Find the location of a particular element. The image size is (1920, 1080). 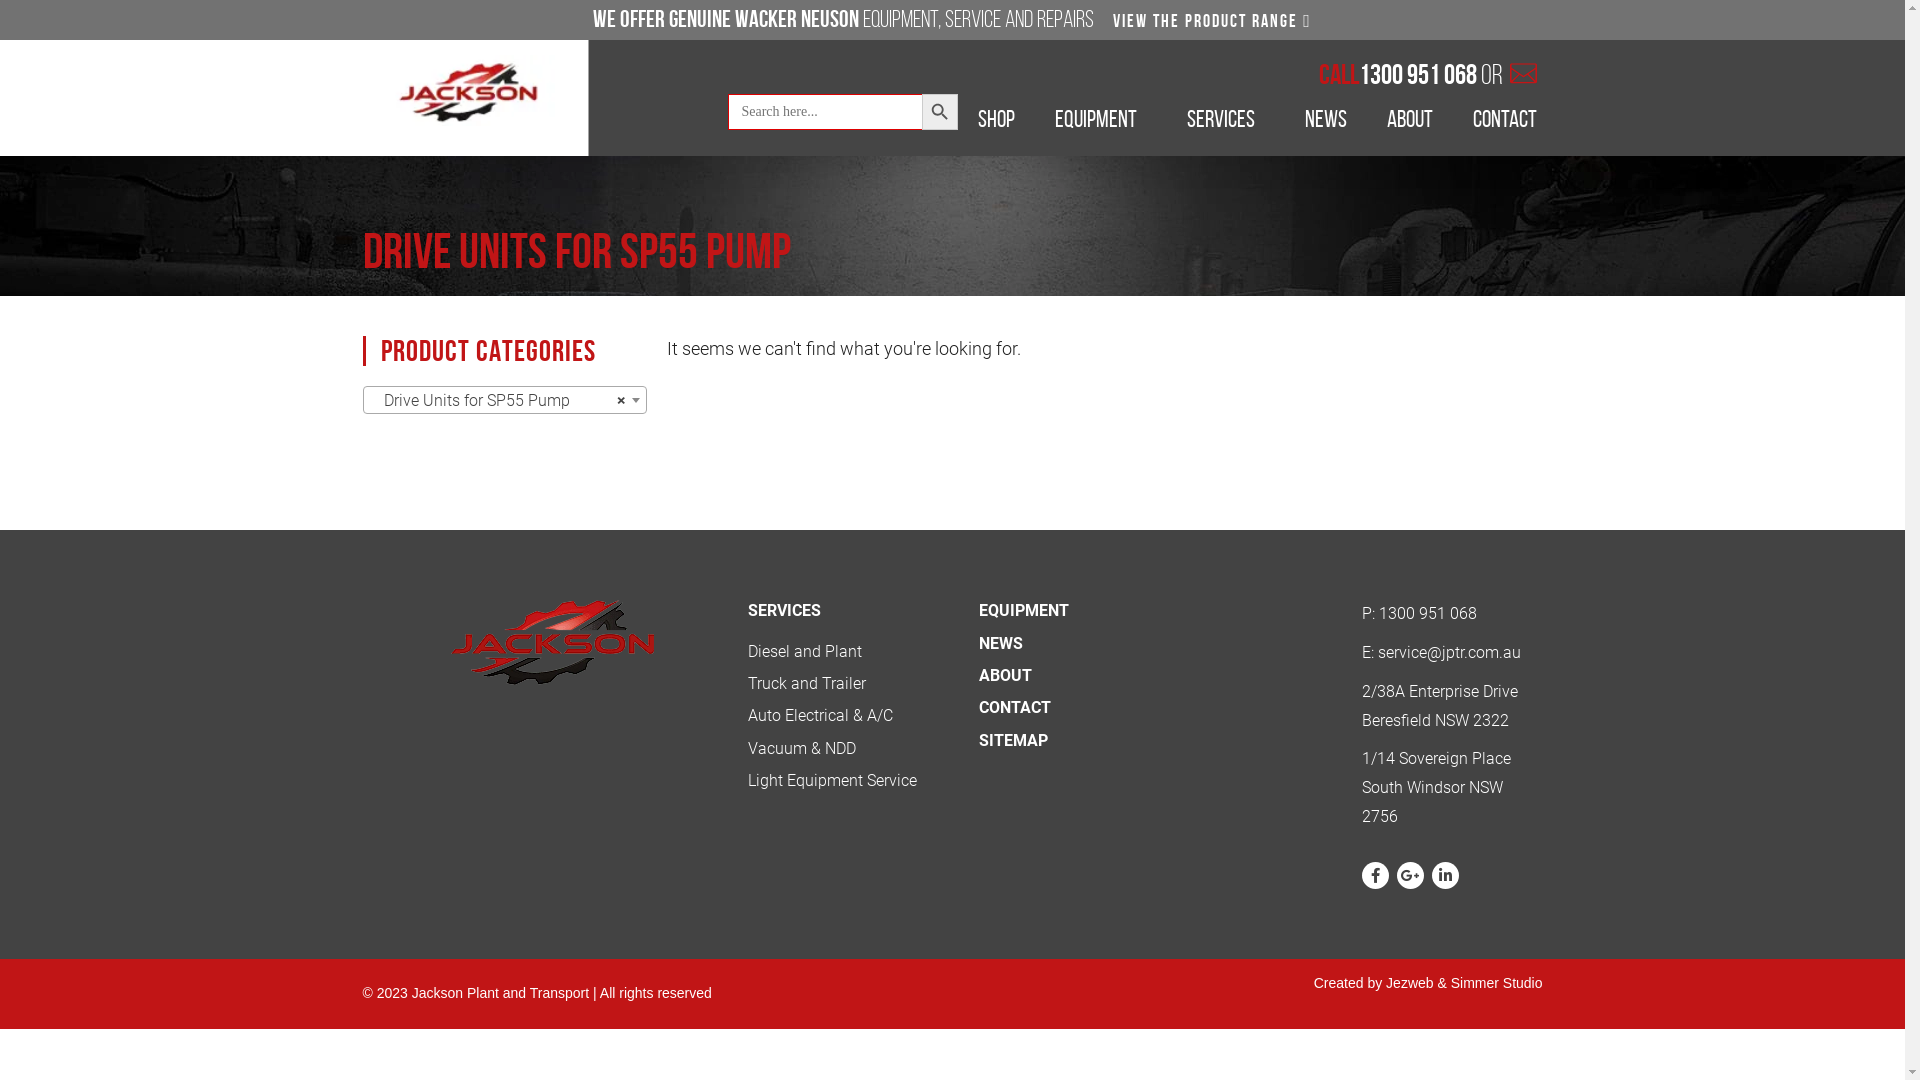

2/38A Enterprise Drive Beresfield NSW 2322  is located at coordinates (1444, 707).